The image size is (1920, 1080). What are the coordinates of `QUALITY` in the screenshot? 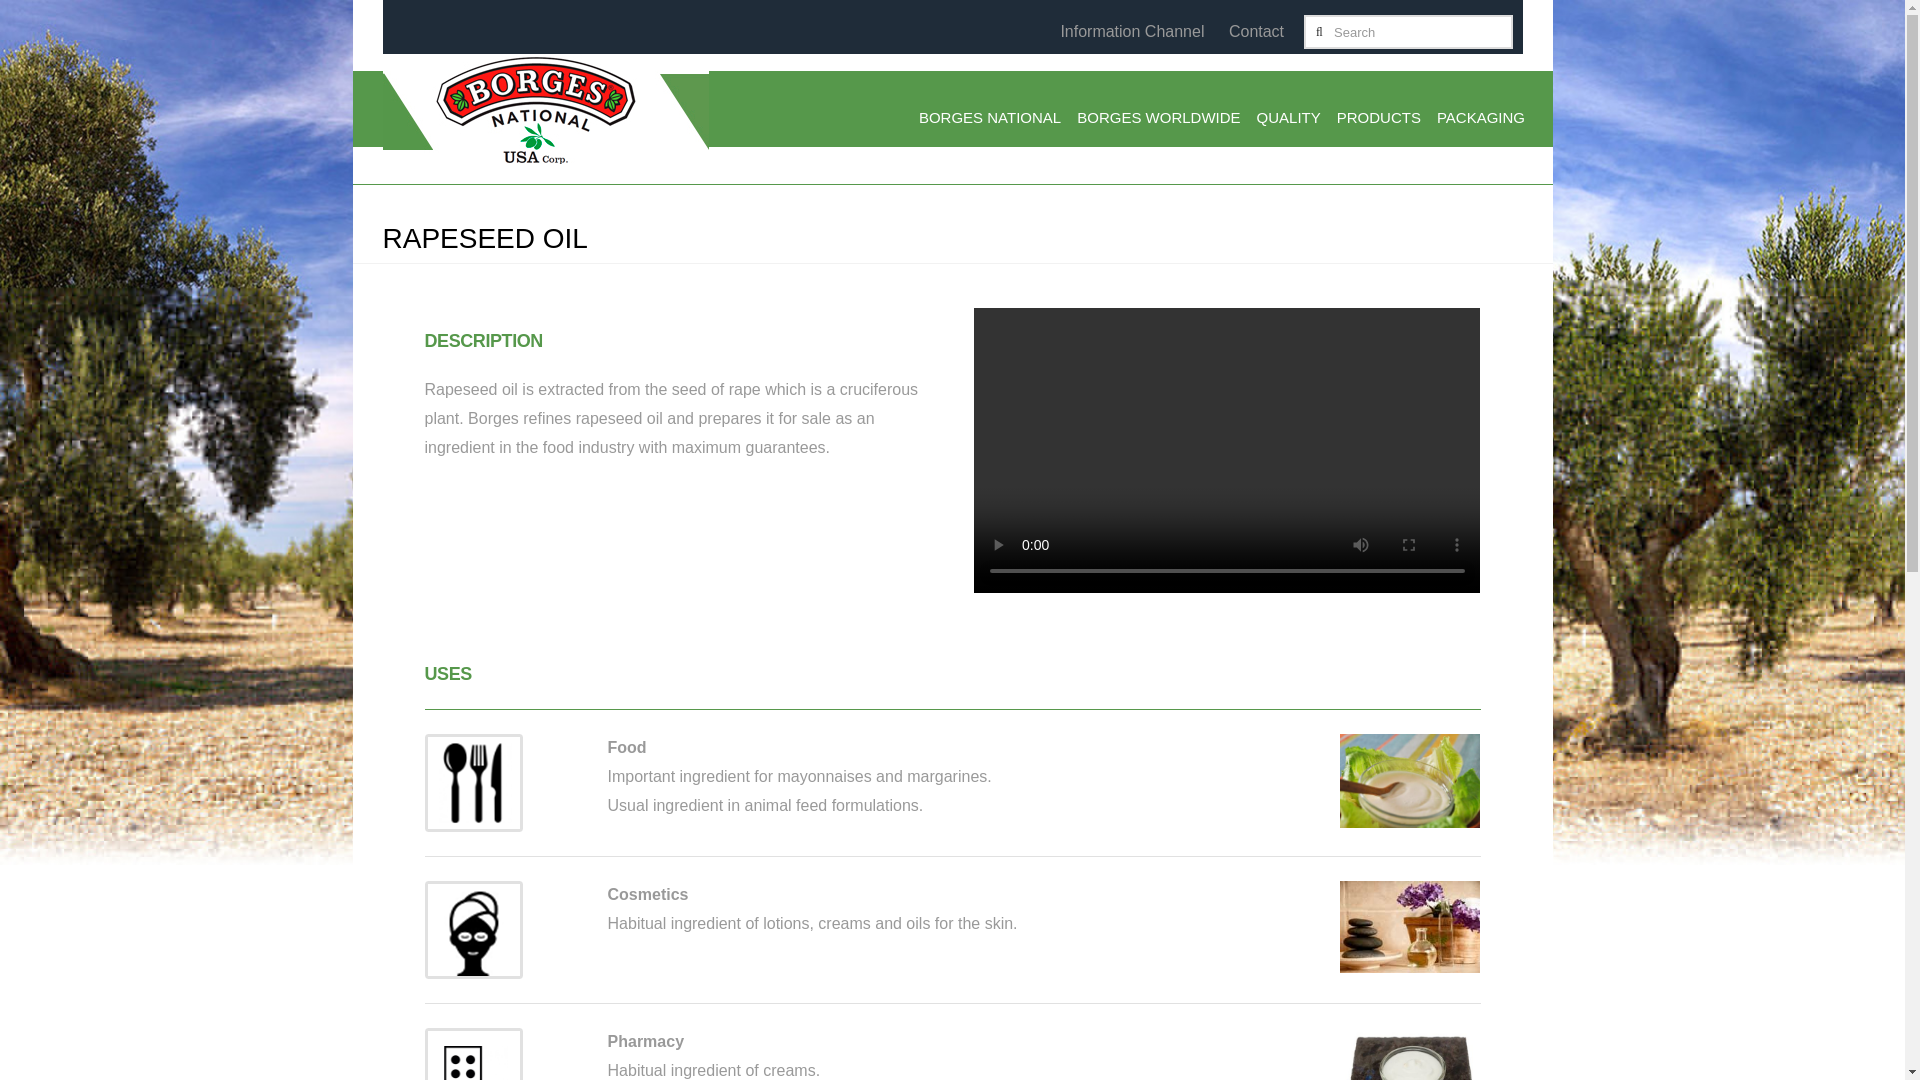 It's located at (1288, 120).